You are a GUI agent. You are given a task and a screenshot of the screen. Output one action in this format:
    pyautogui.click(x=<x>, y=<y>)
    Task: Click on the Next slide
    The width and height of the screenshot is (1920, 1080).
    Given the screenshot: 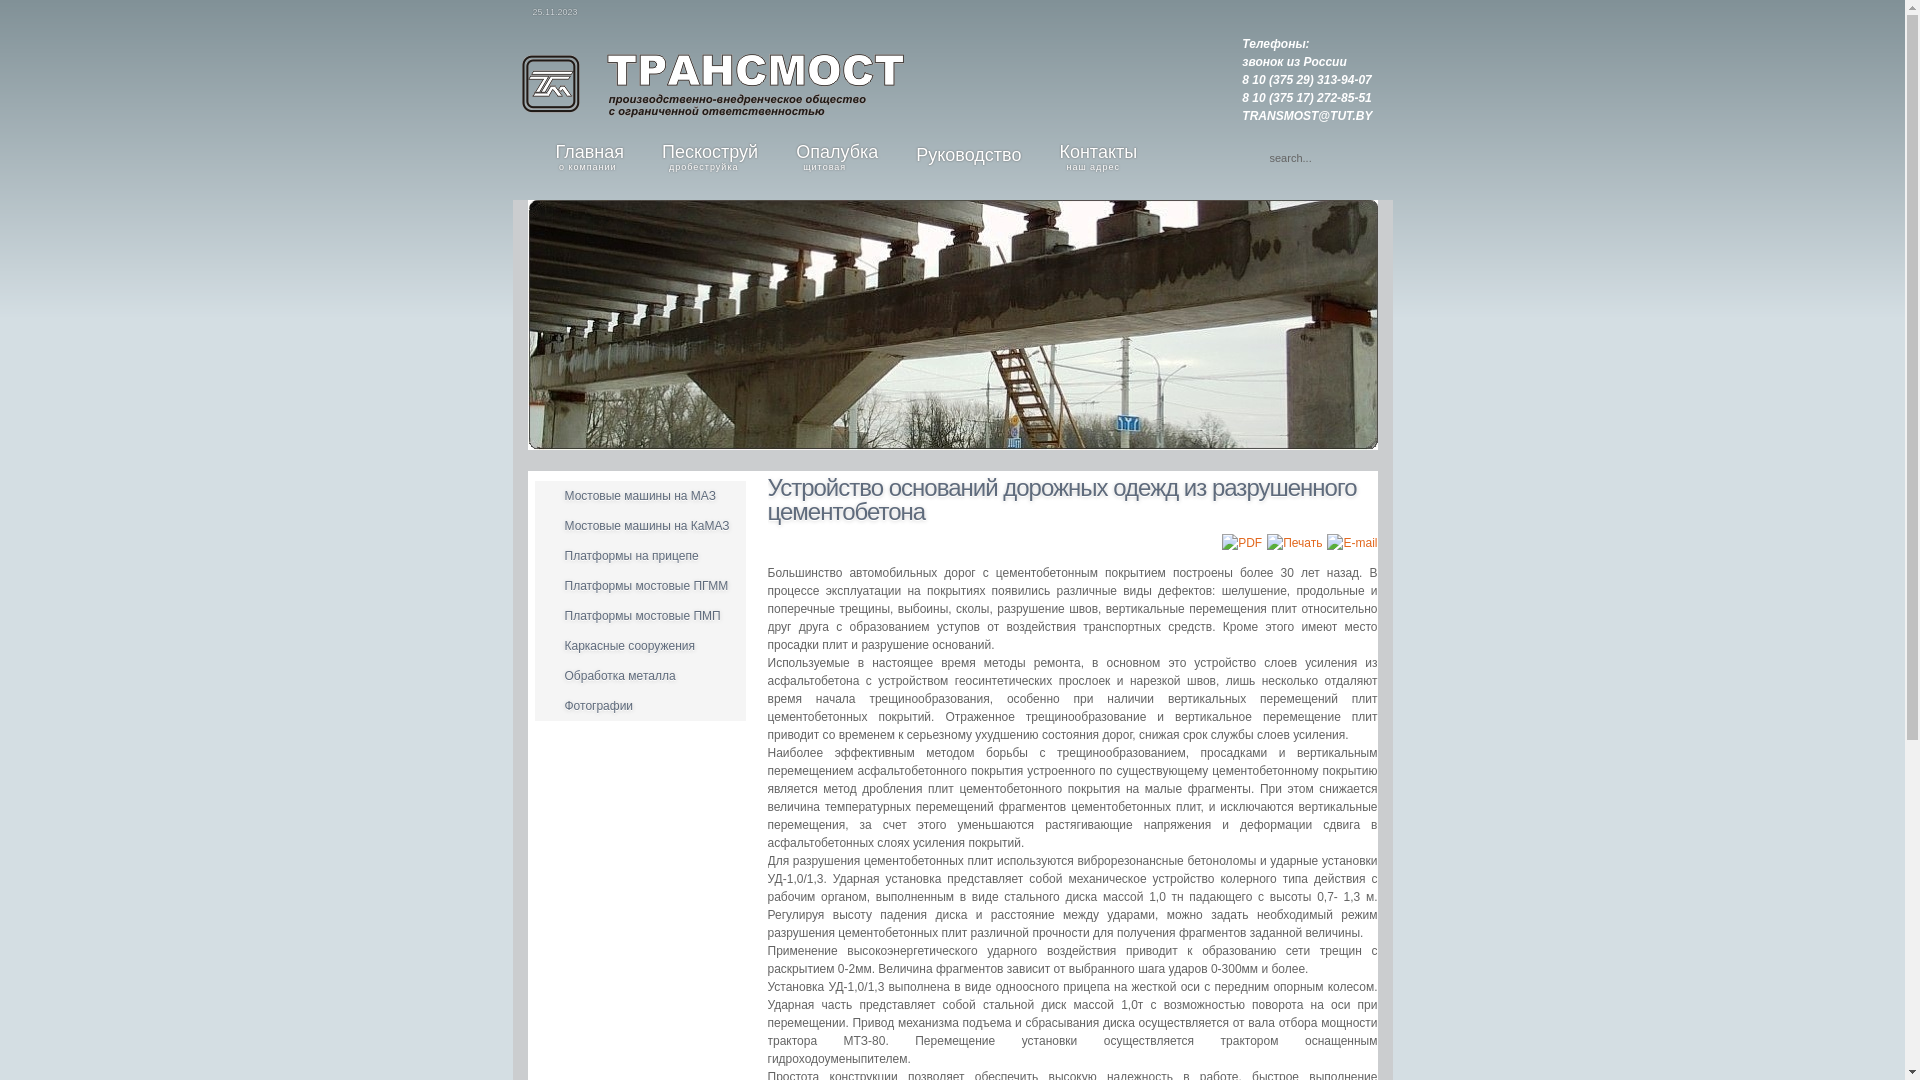 What is the action you would take?
    pyautogui.click(x=1344, y=325)
    